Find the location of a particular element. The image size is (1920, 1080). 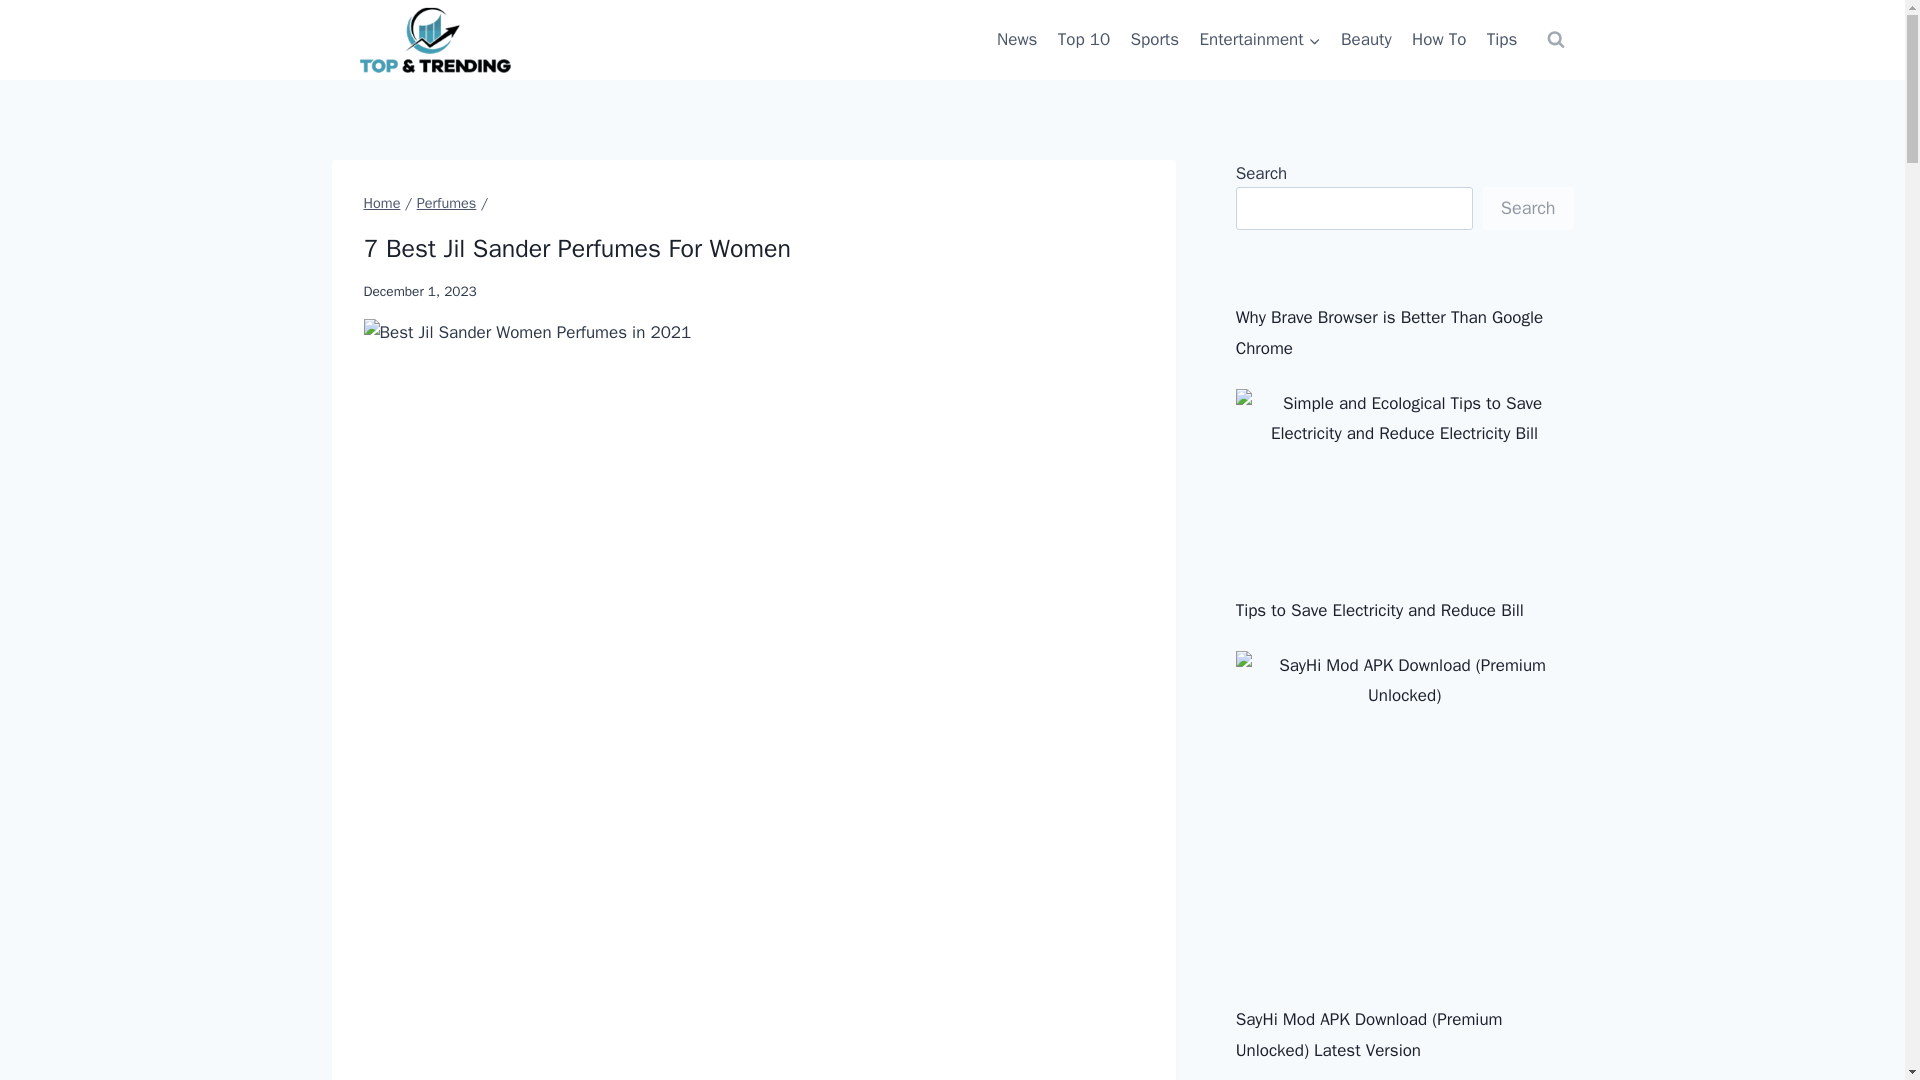

Tips is located at coordinates (1502, 40).